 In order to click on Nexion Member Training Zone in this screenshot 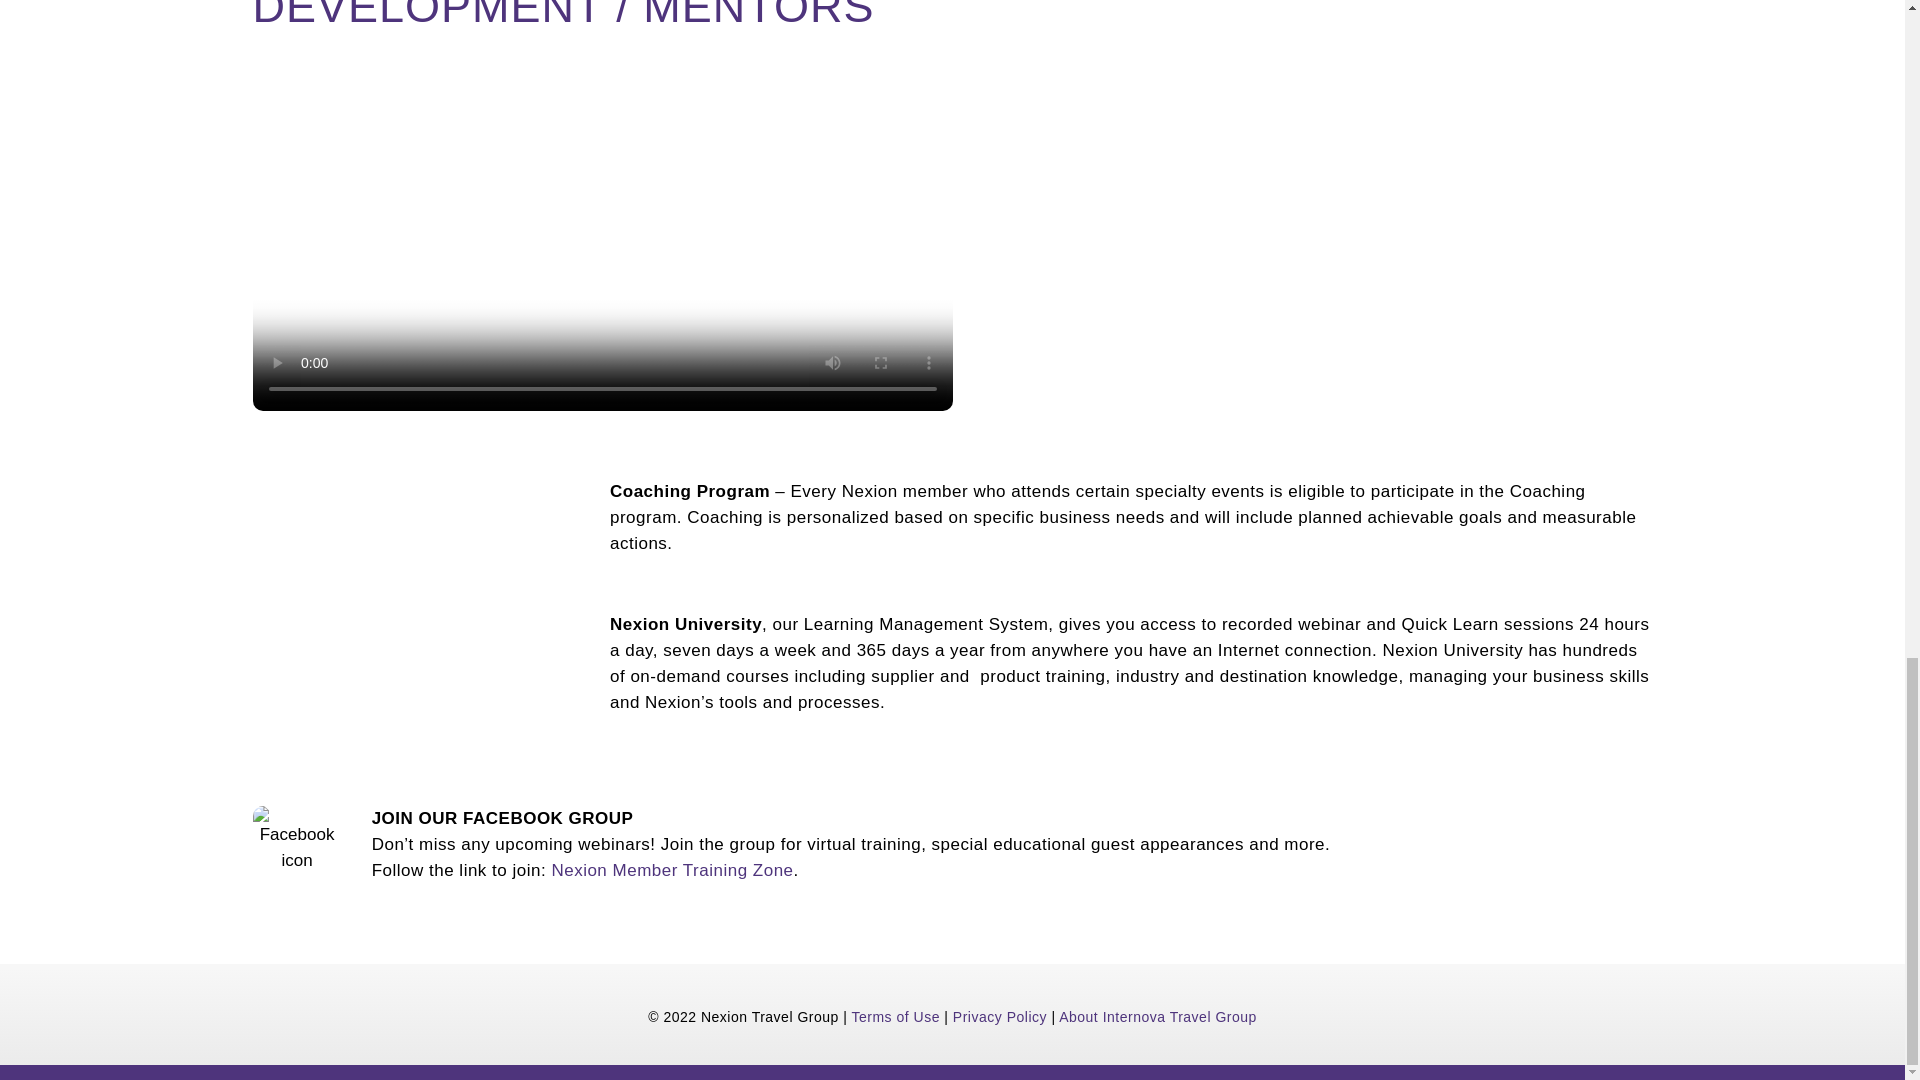, I will do `click(672, 870)`.